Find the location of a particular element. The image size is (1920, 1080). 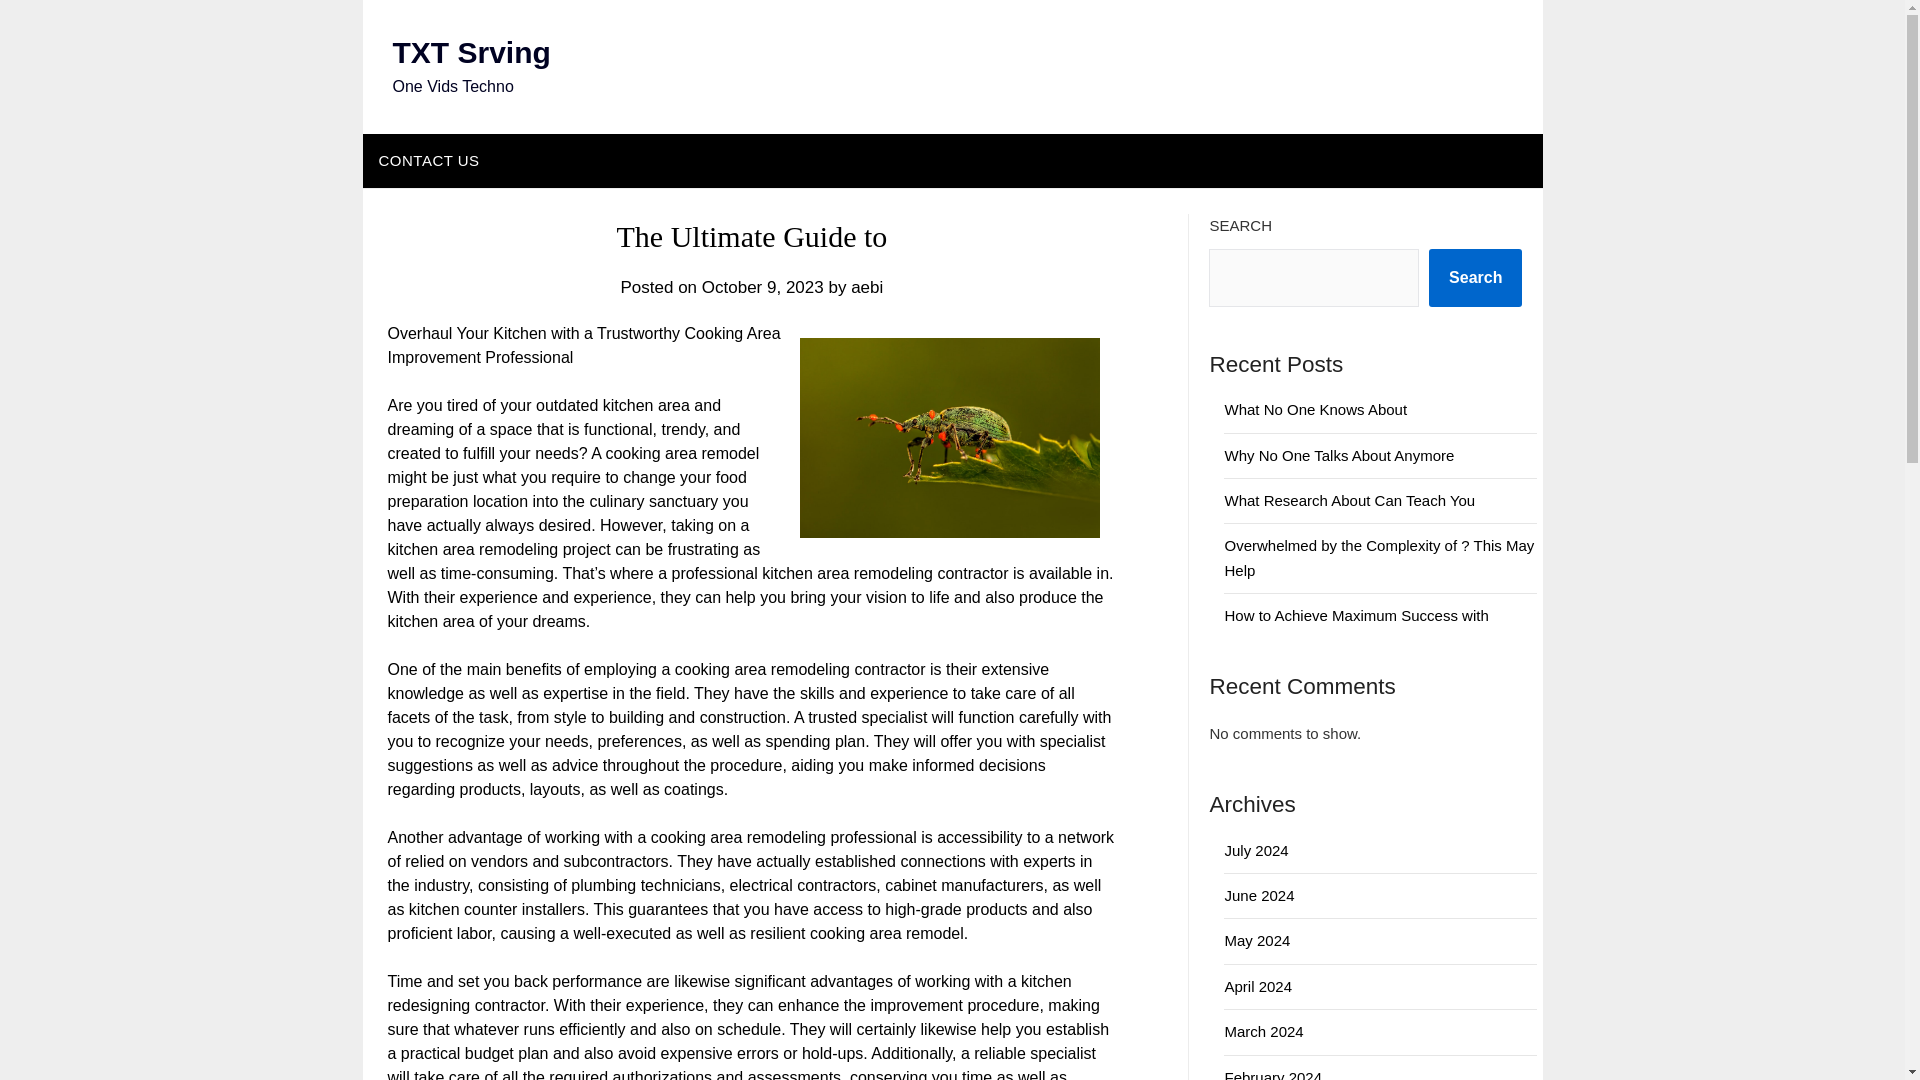

February 2024 is located at coordinates (1273, 1074).